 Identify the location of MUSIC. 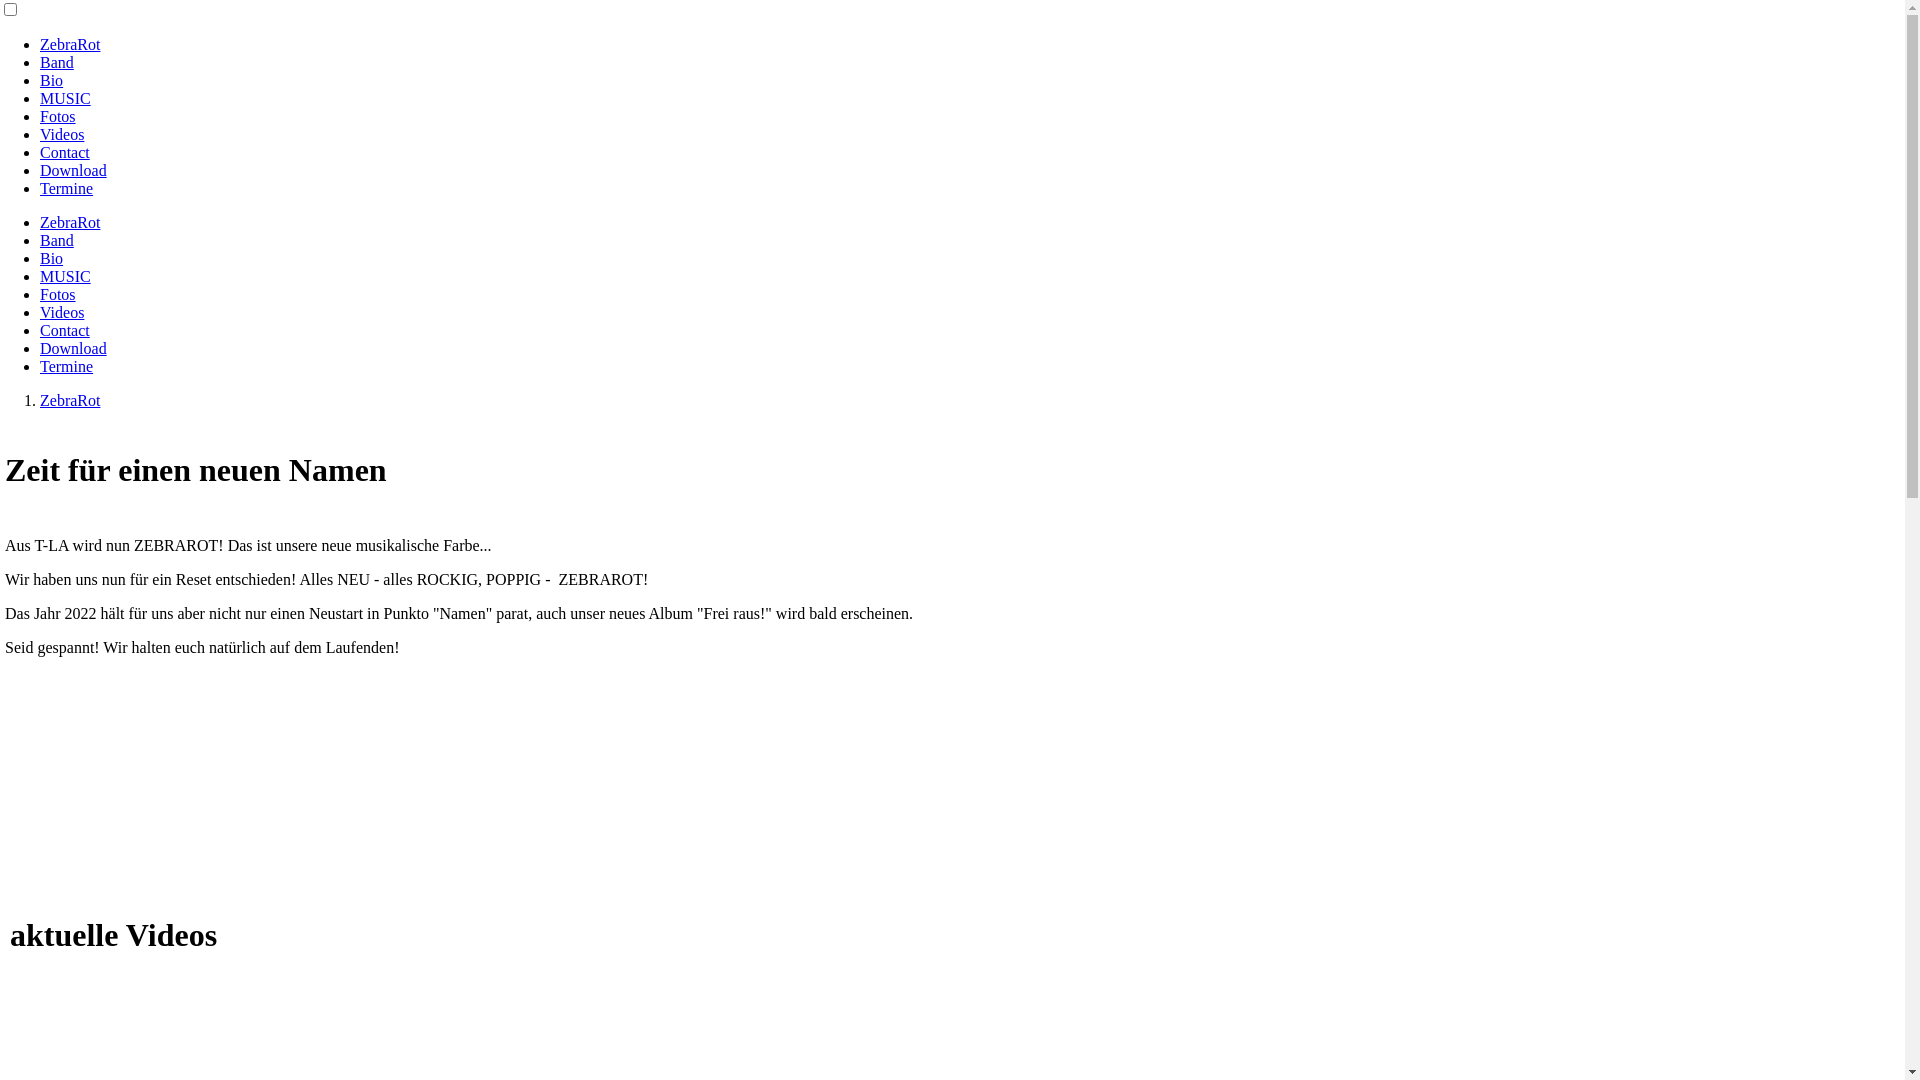
(66, 98).